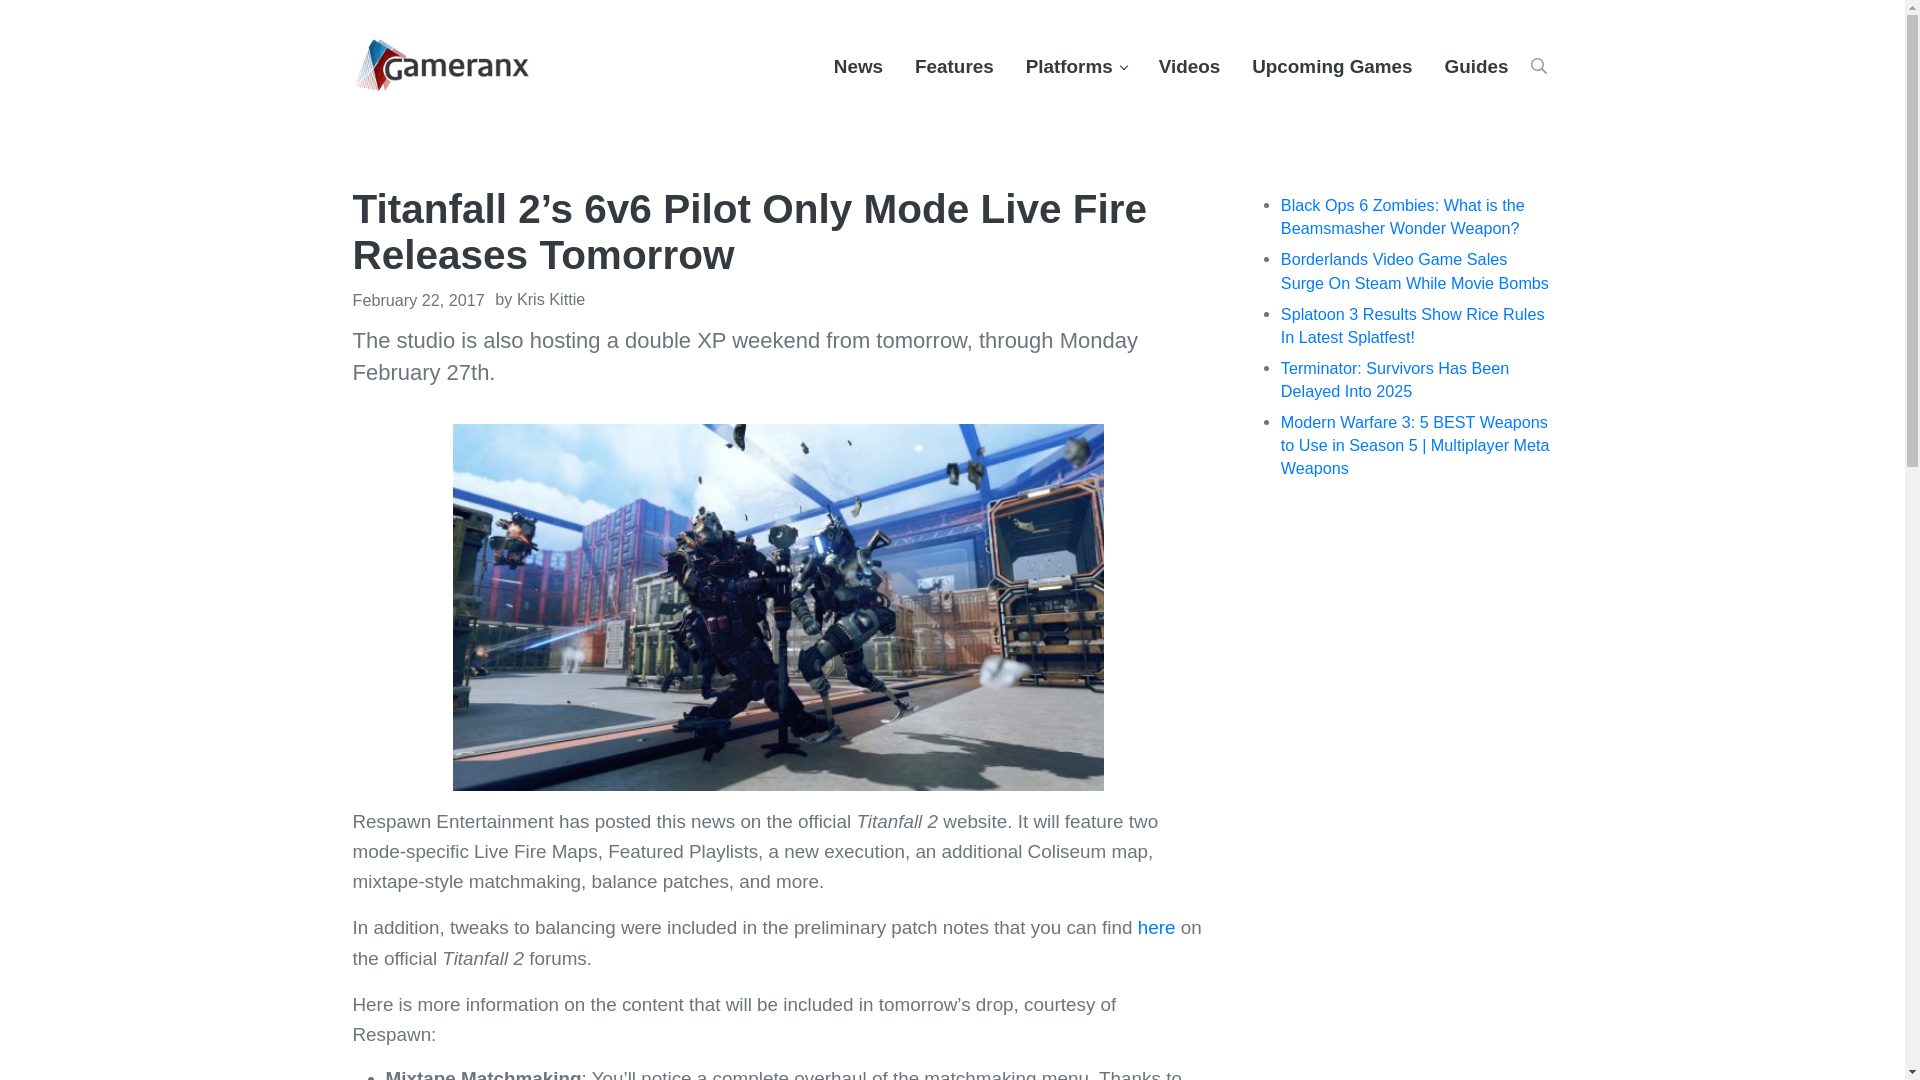  Describe the element at coordinates (1076, 66) in the screenshot. I see `Platforms` at that location.